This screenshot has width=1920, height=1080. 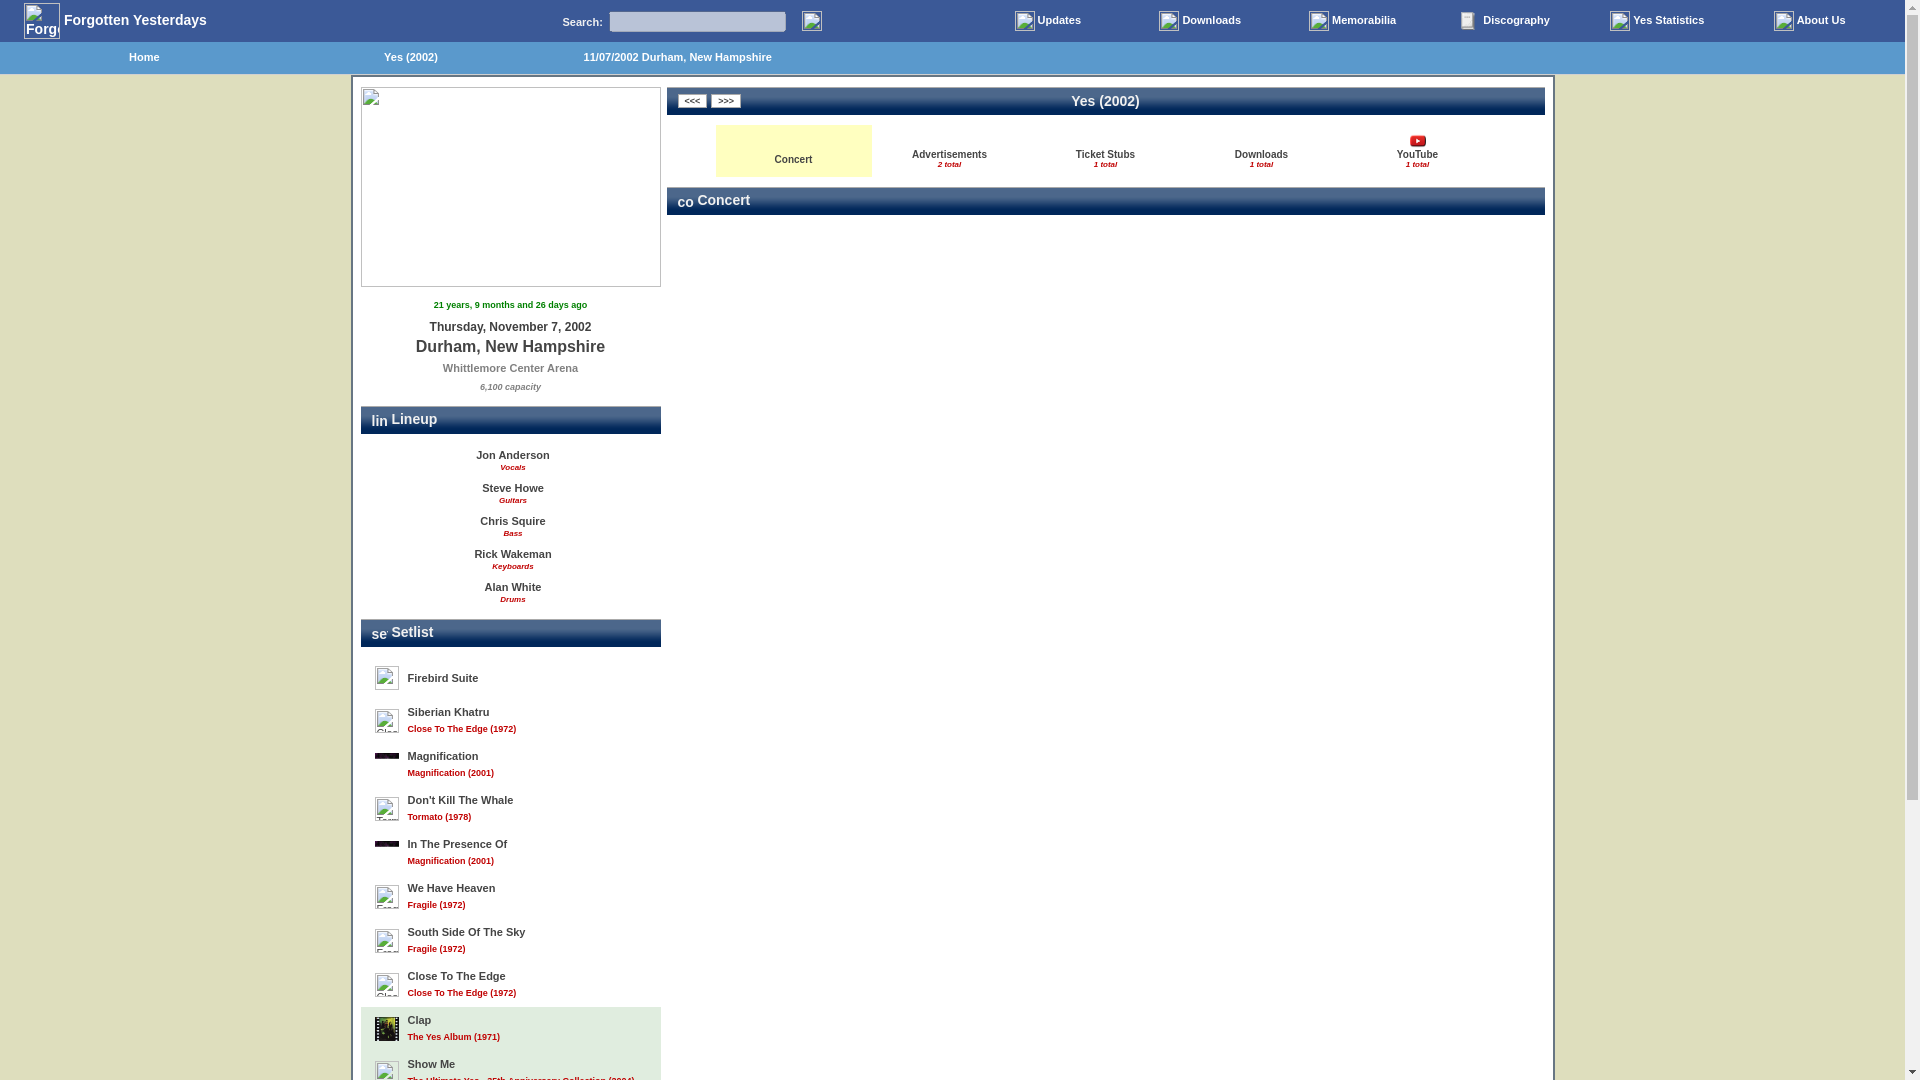 I want to click on setlist, so click(x=380, y=634).